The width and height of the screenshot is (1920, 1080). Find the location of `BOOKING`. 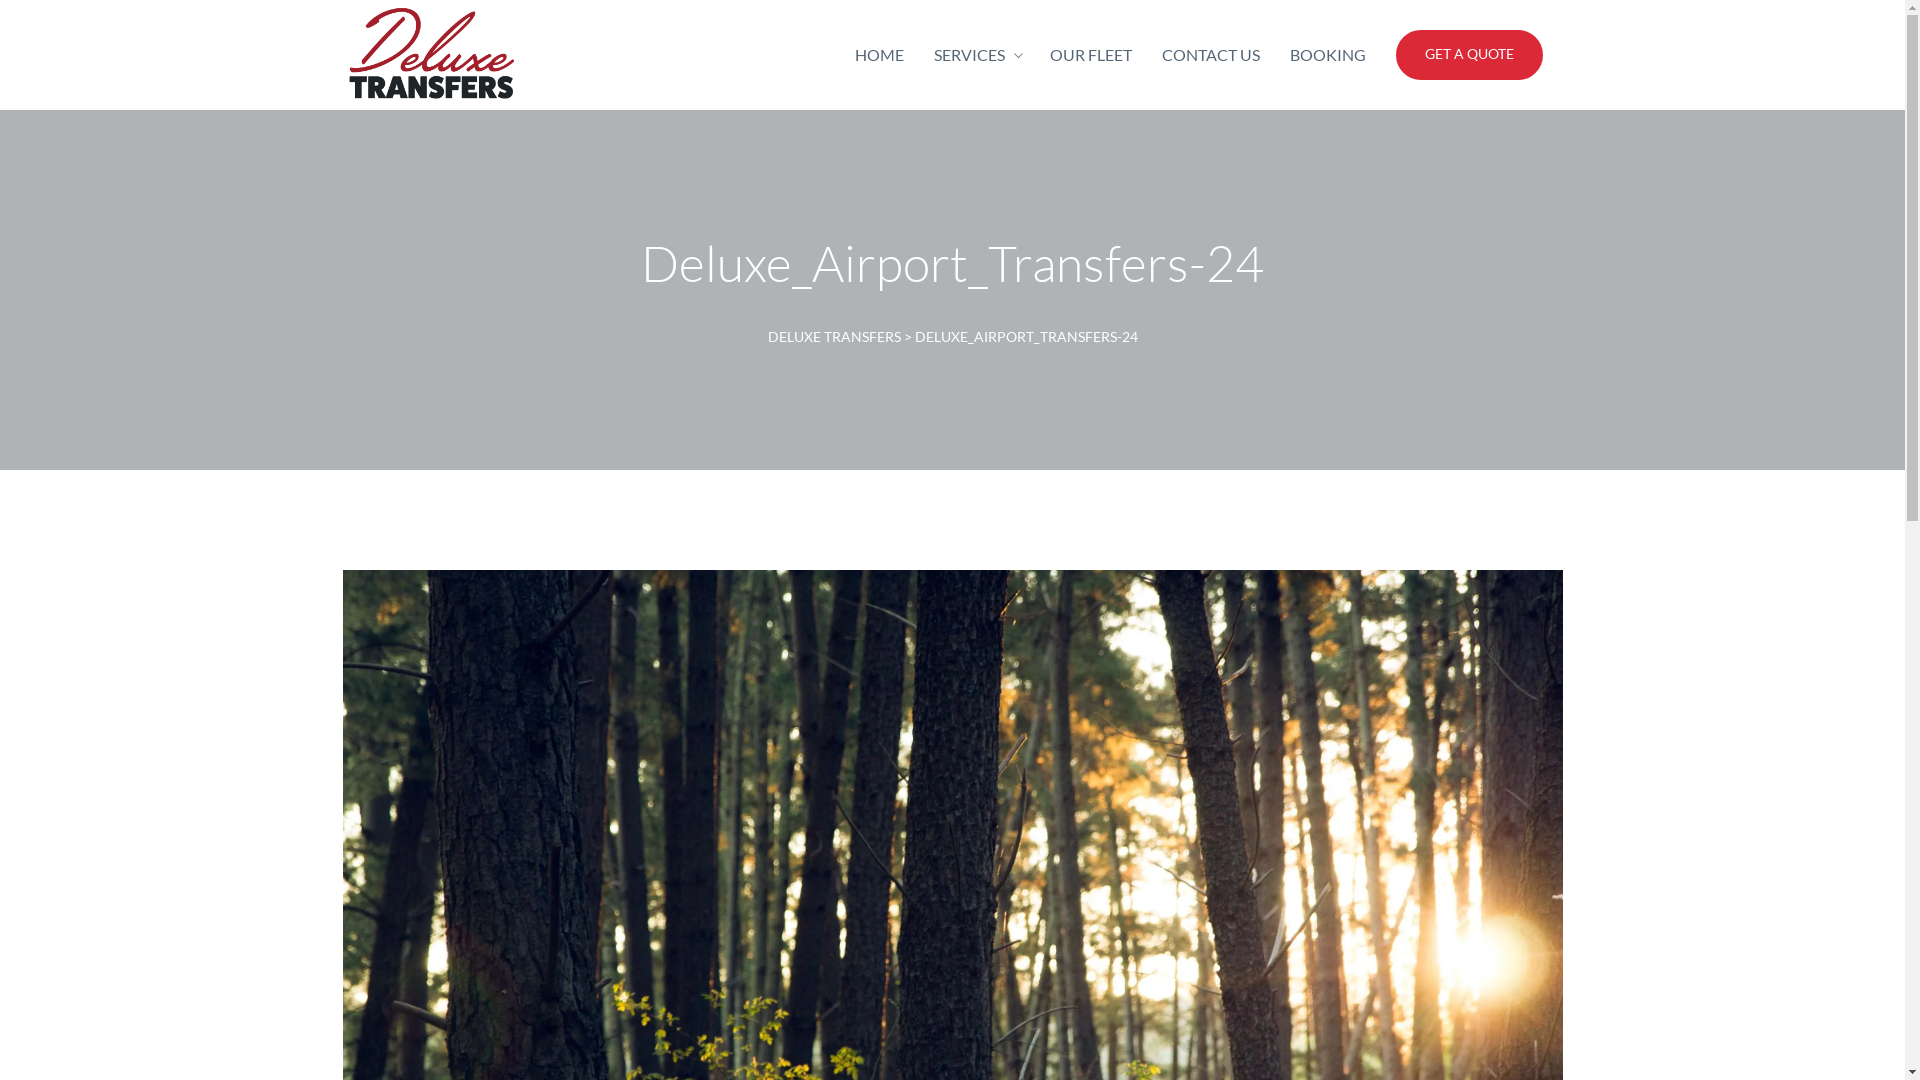

BOOKING is located at coordinates (1328, 56).